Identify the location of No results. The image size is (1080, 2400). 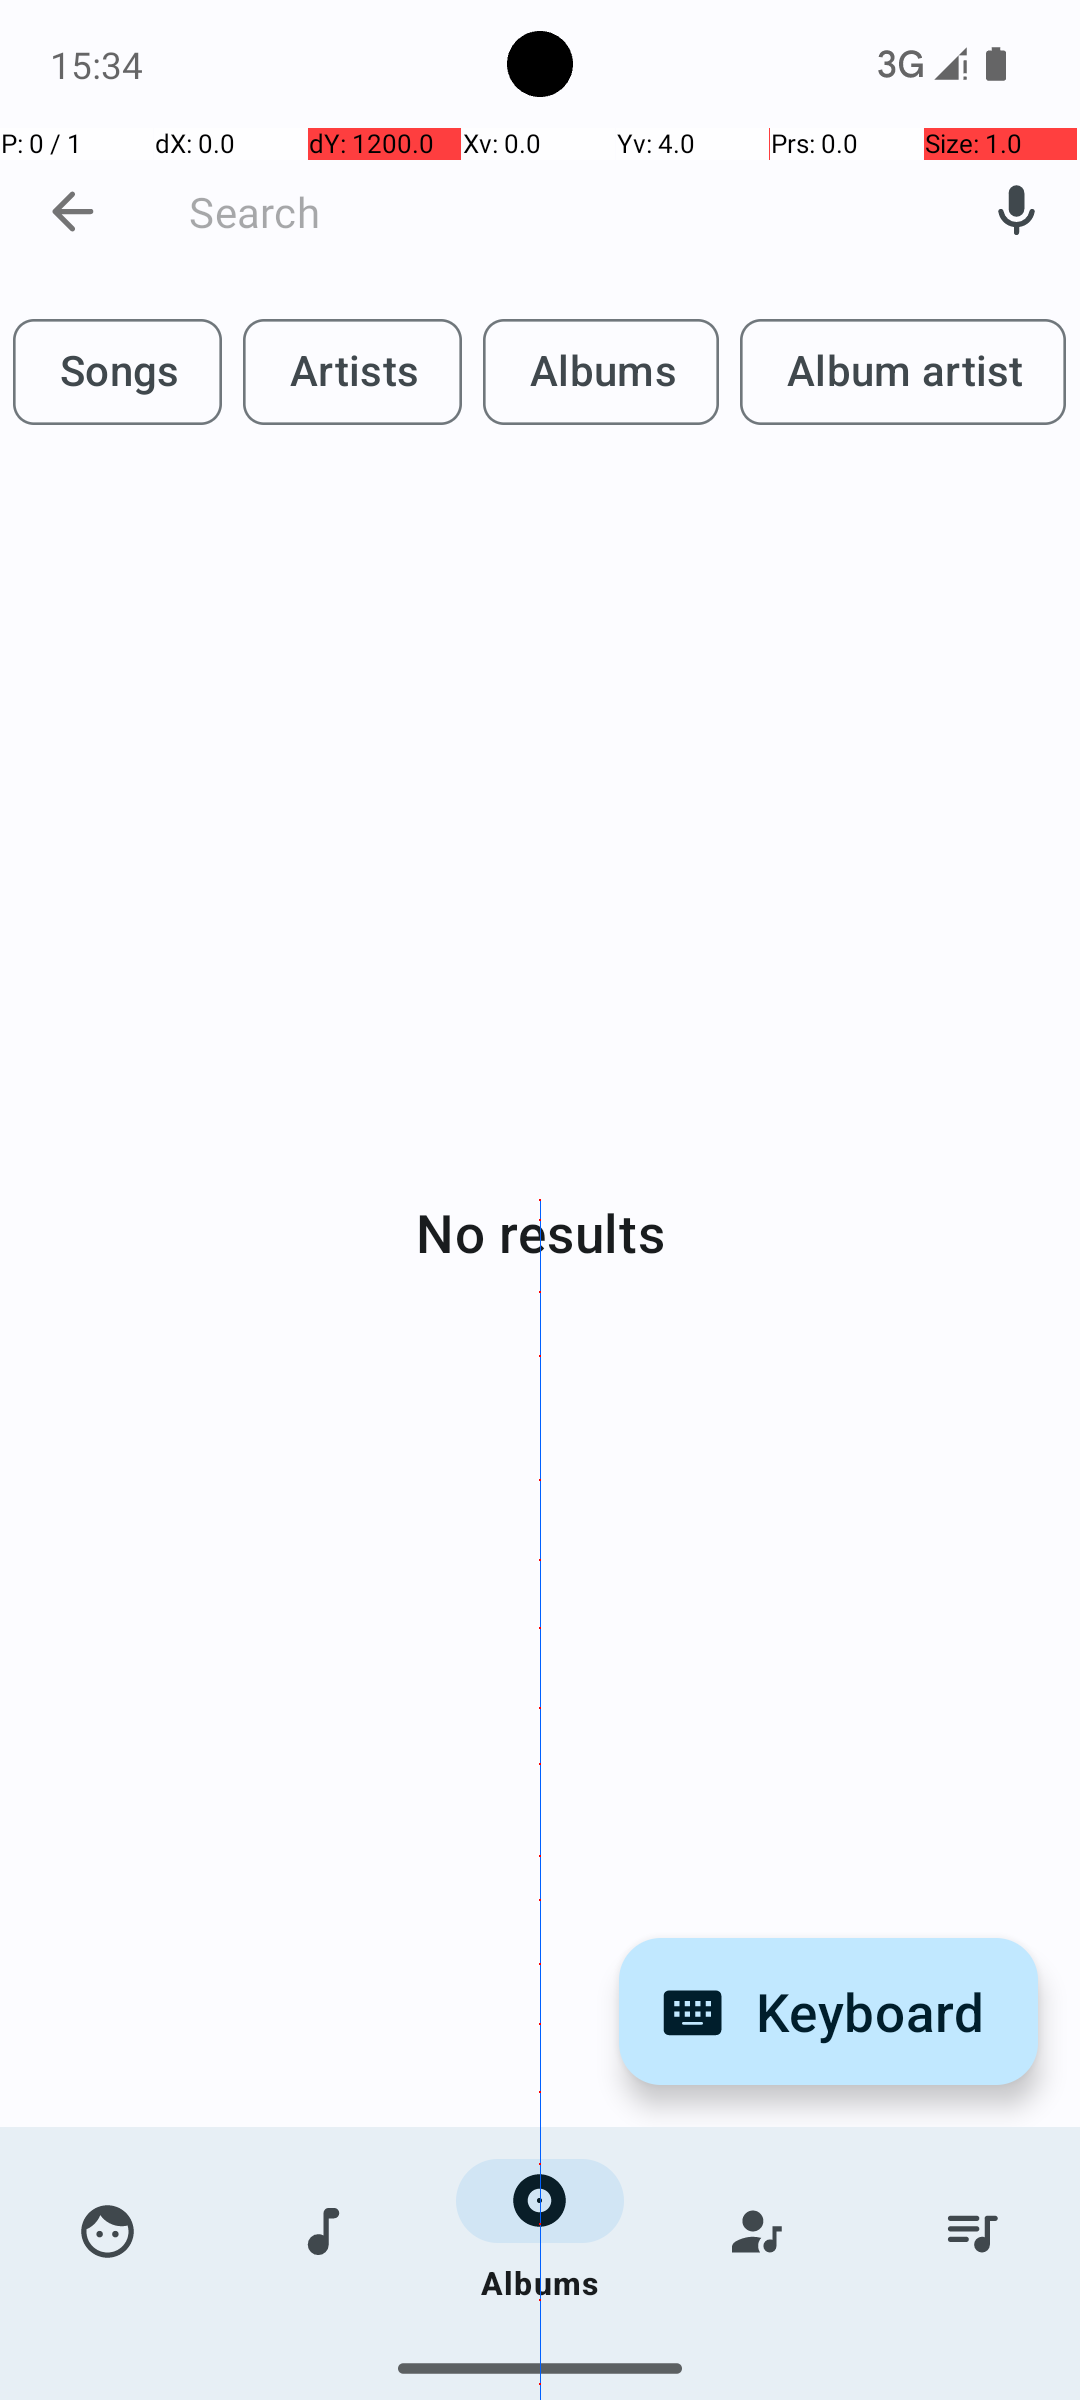
(540, 1232).